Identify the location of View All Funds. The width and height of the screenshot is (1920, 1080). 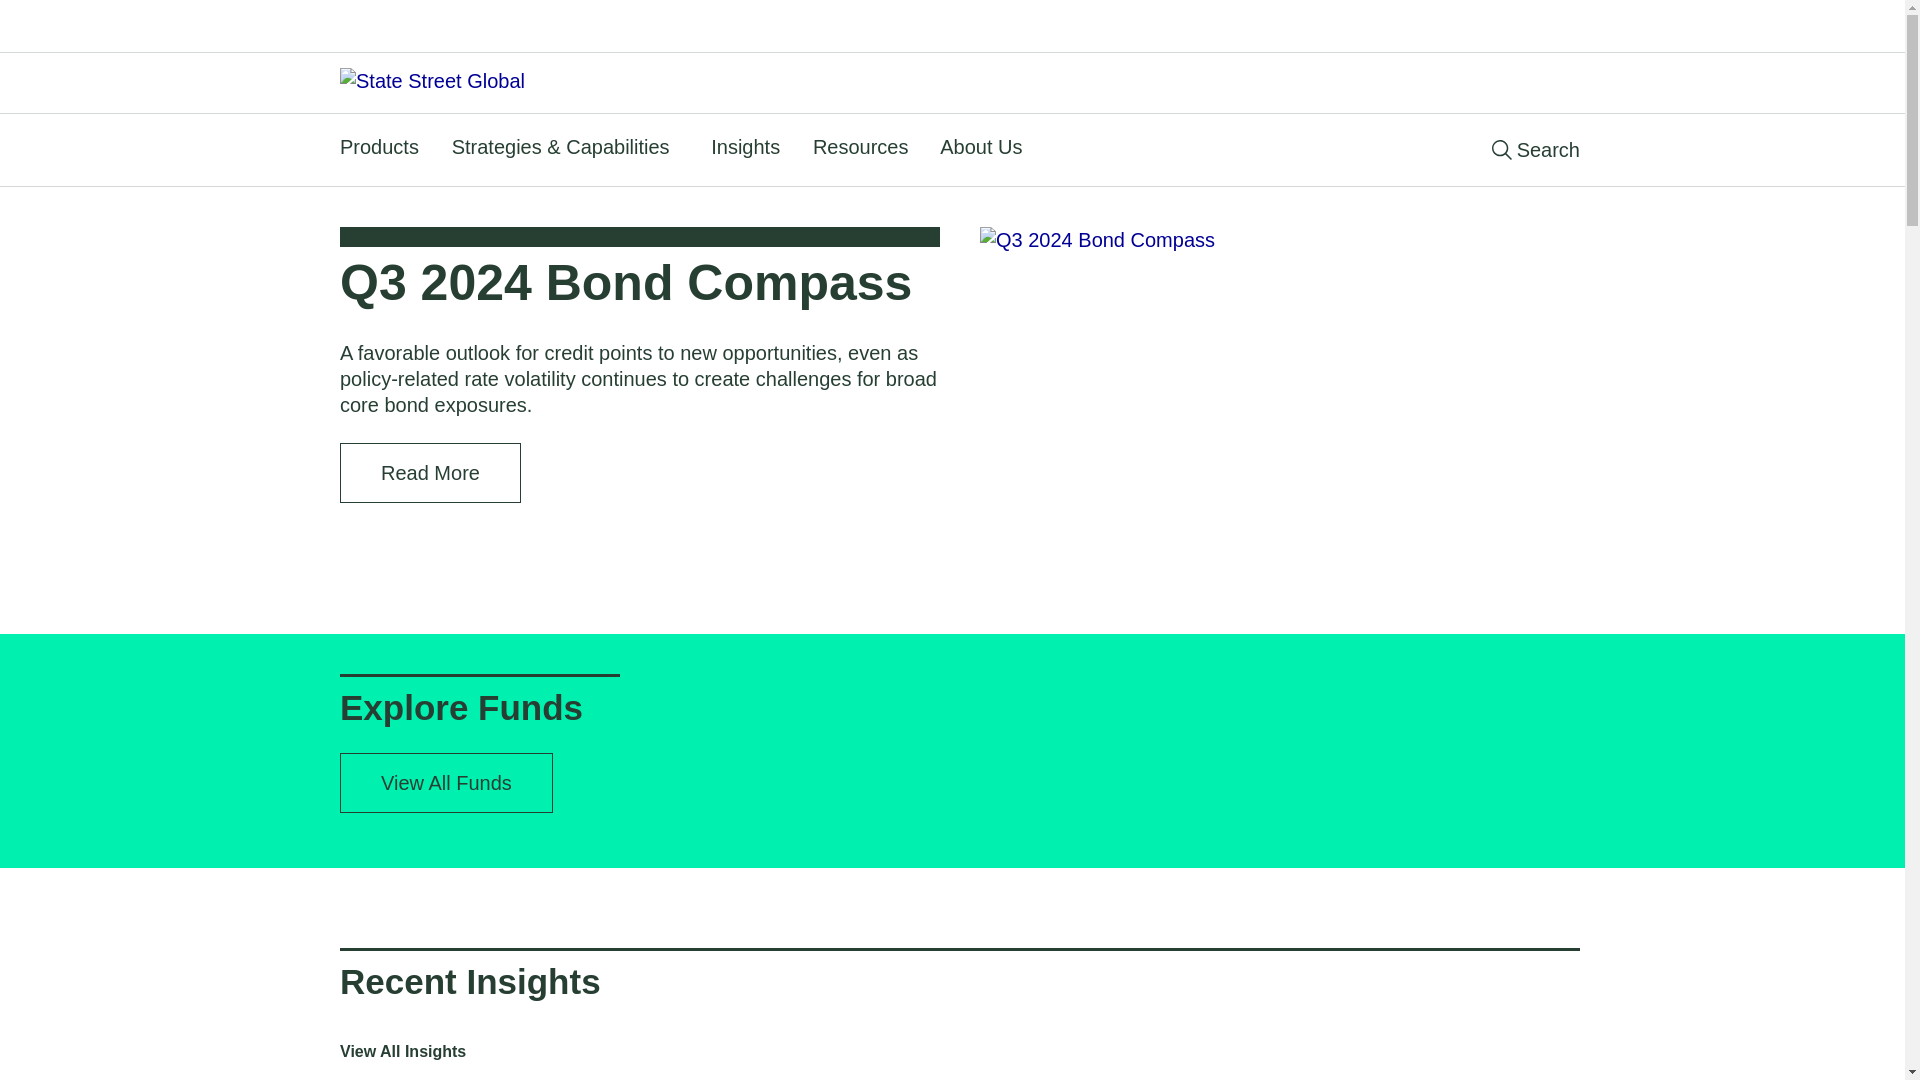
(446, 782).